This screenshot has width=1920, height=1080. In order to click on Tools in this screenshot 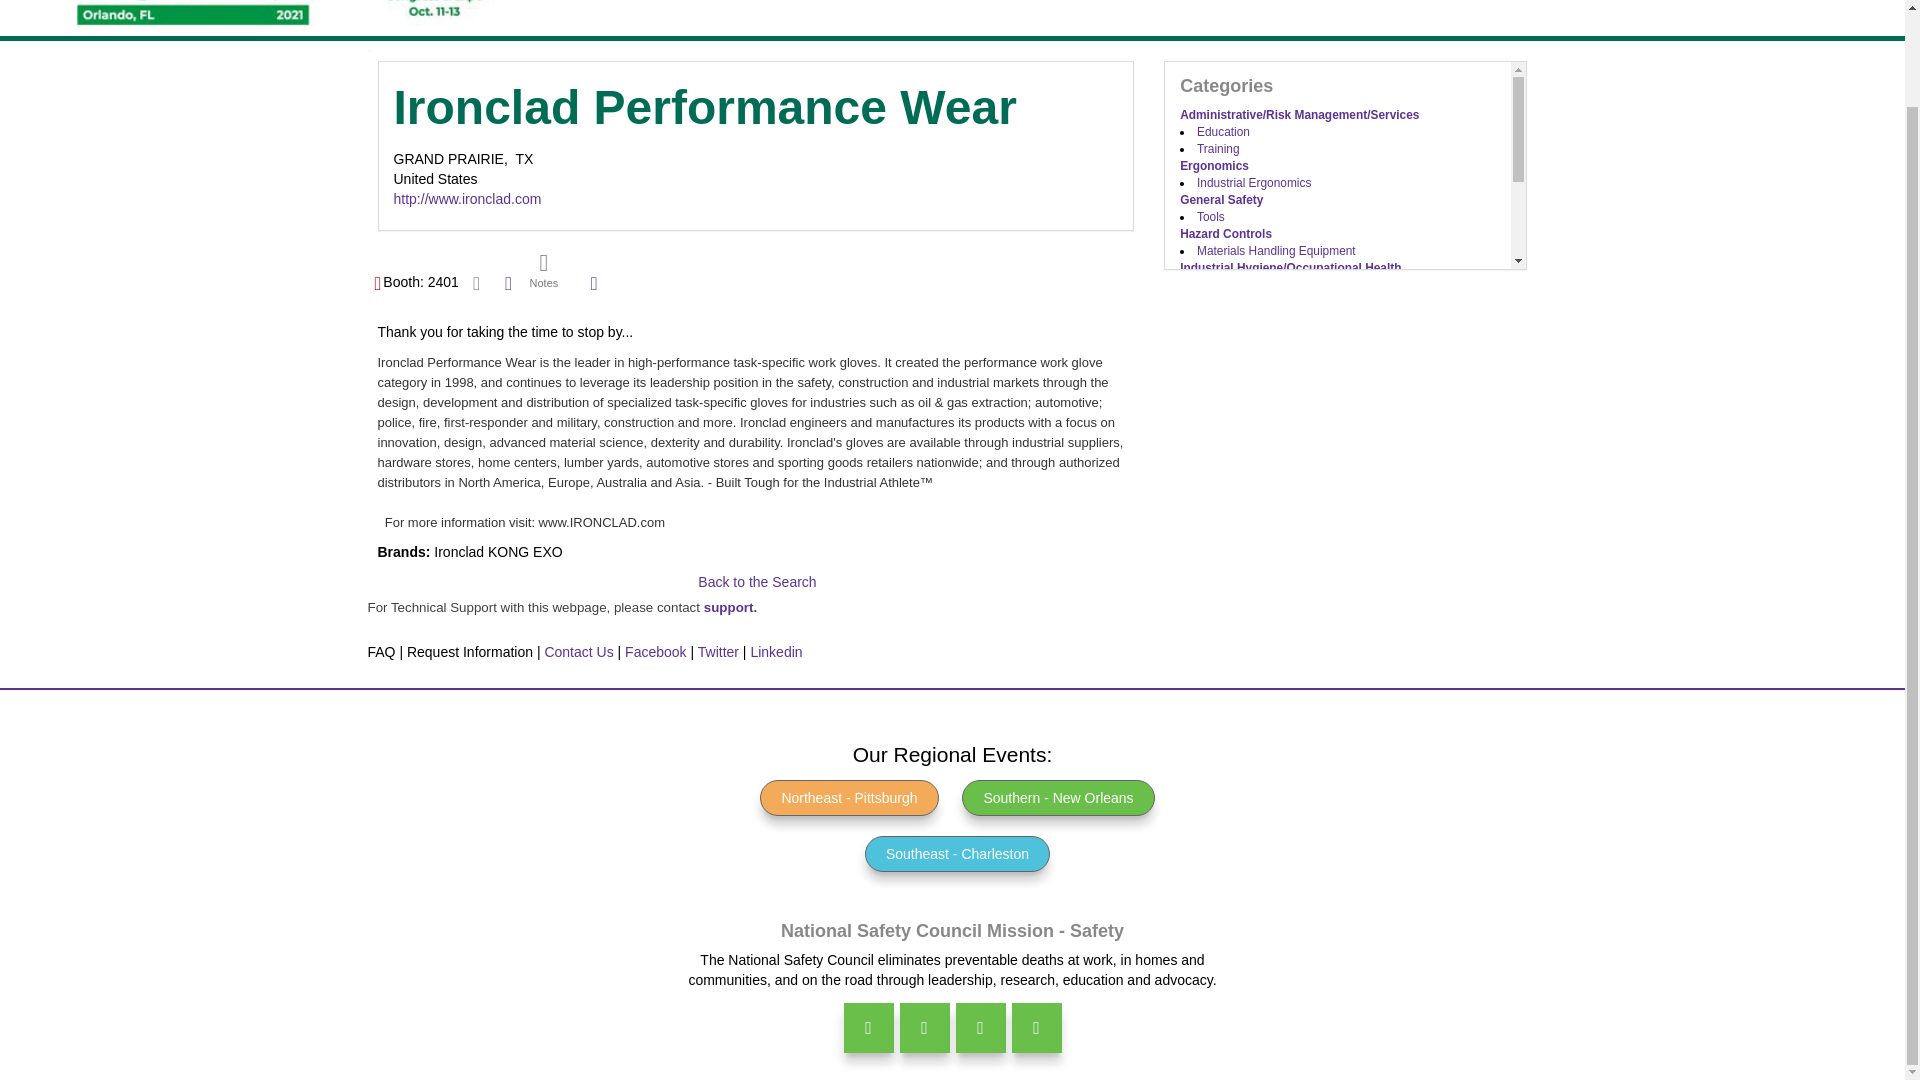, I will do `click(1210, 216)`.